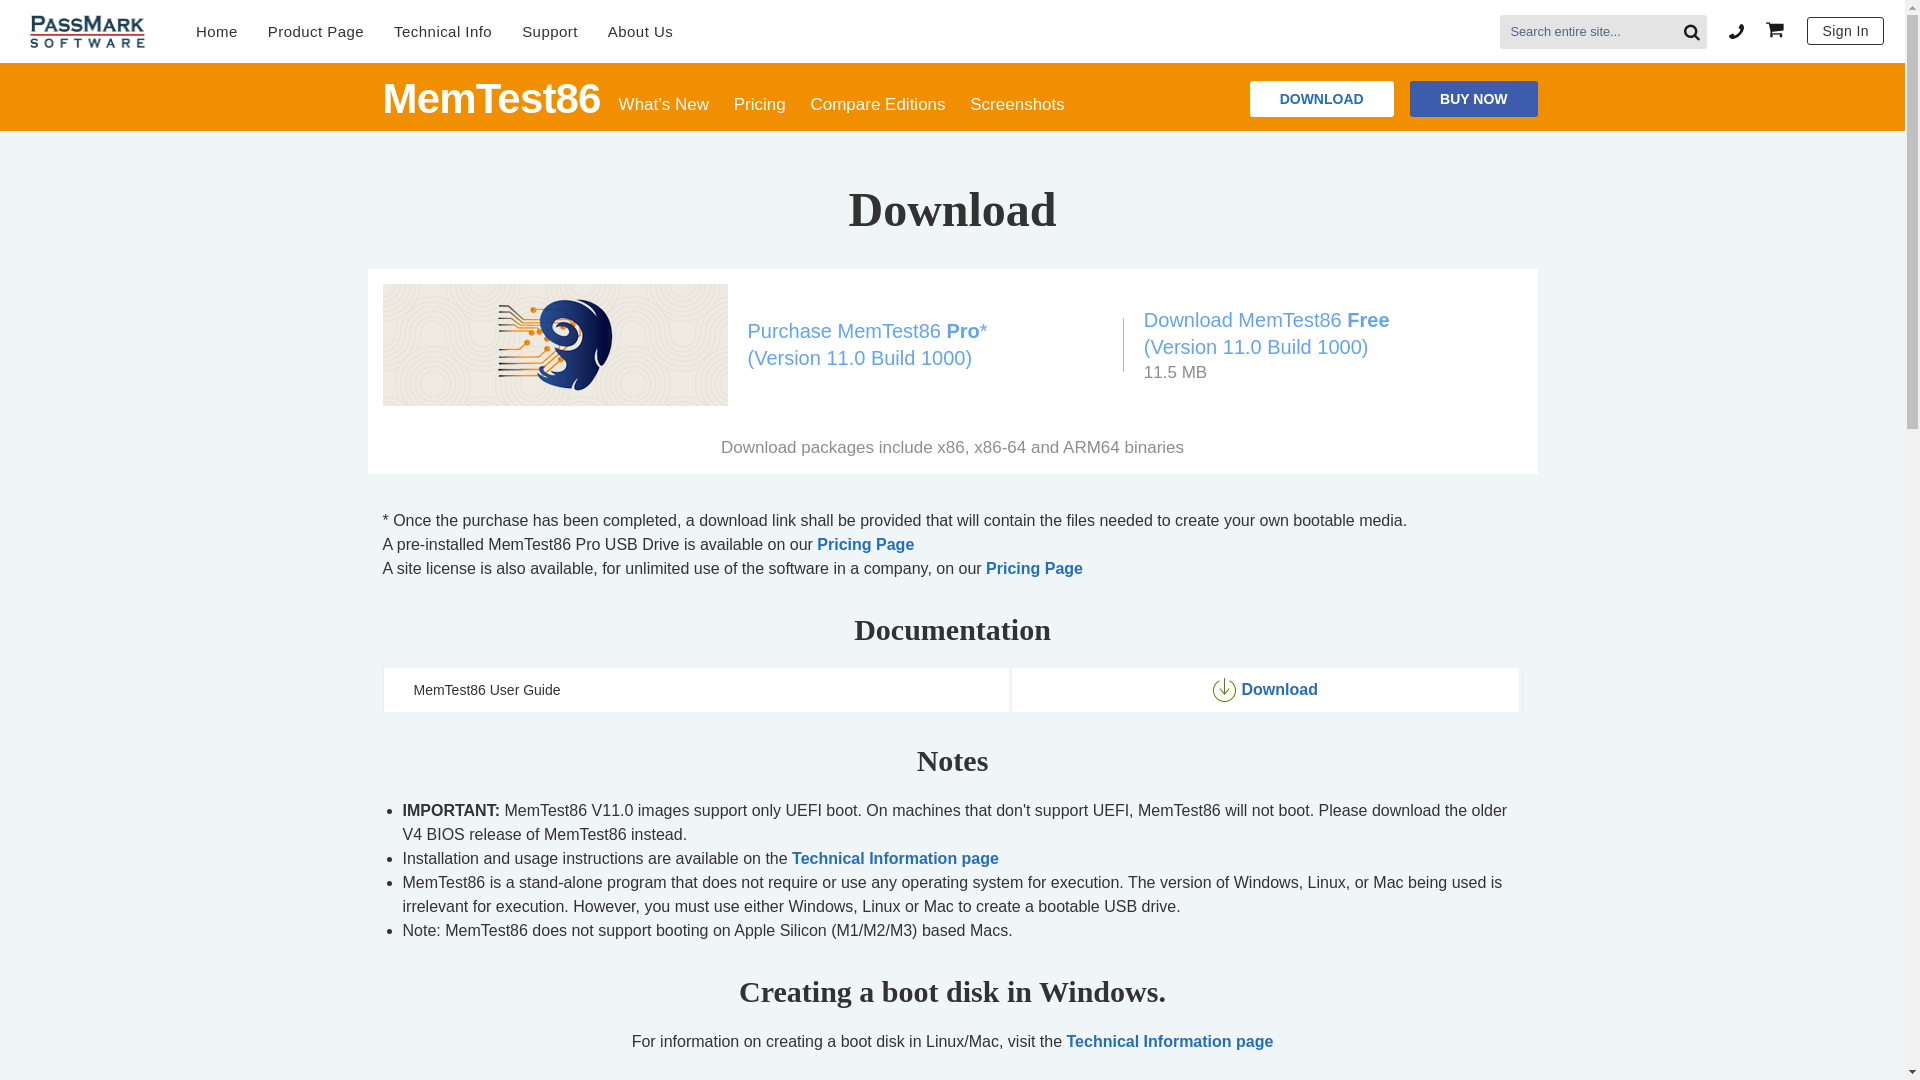  Describe the element at coordinates (640, 31) in the screenshot. I see `About Us` at that location.